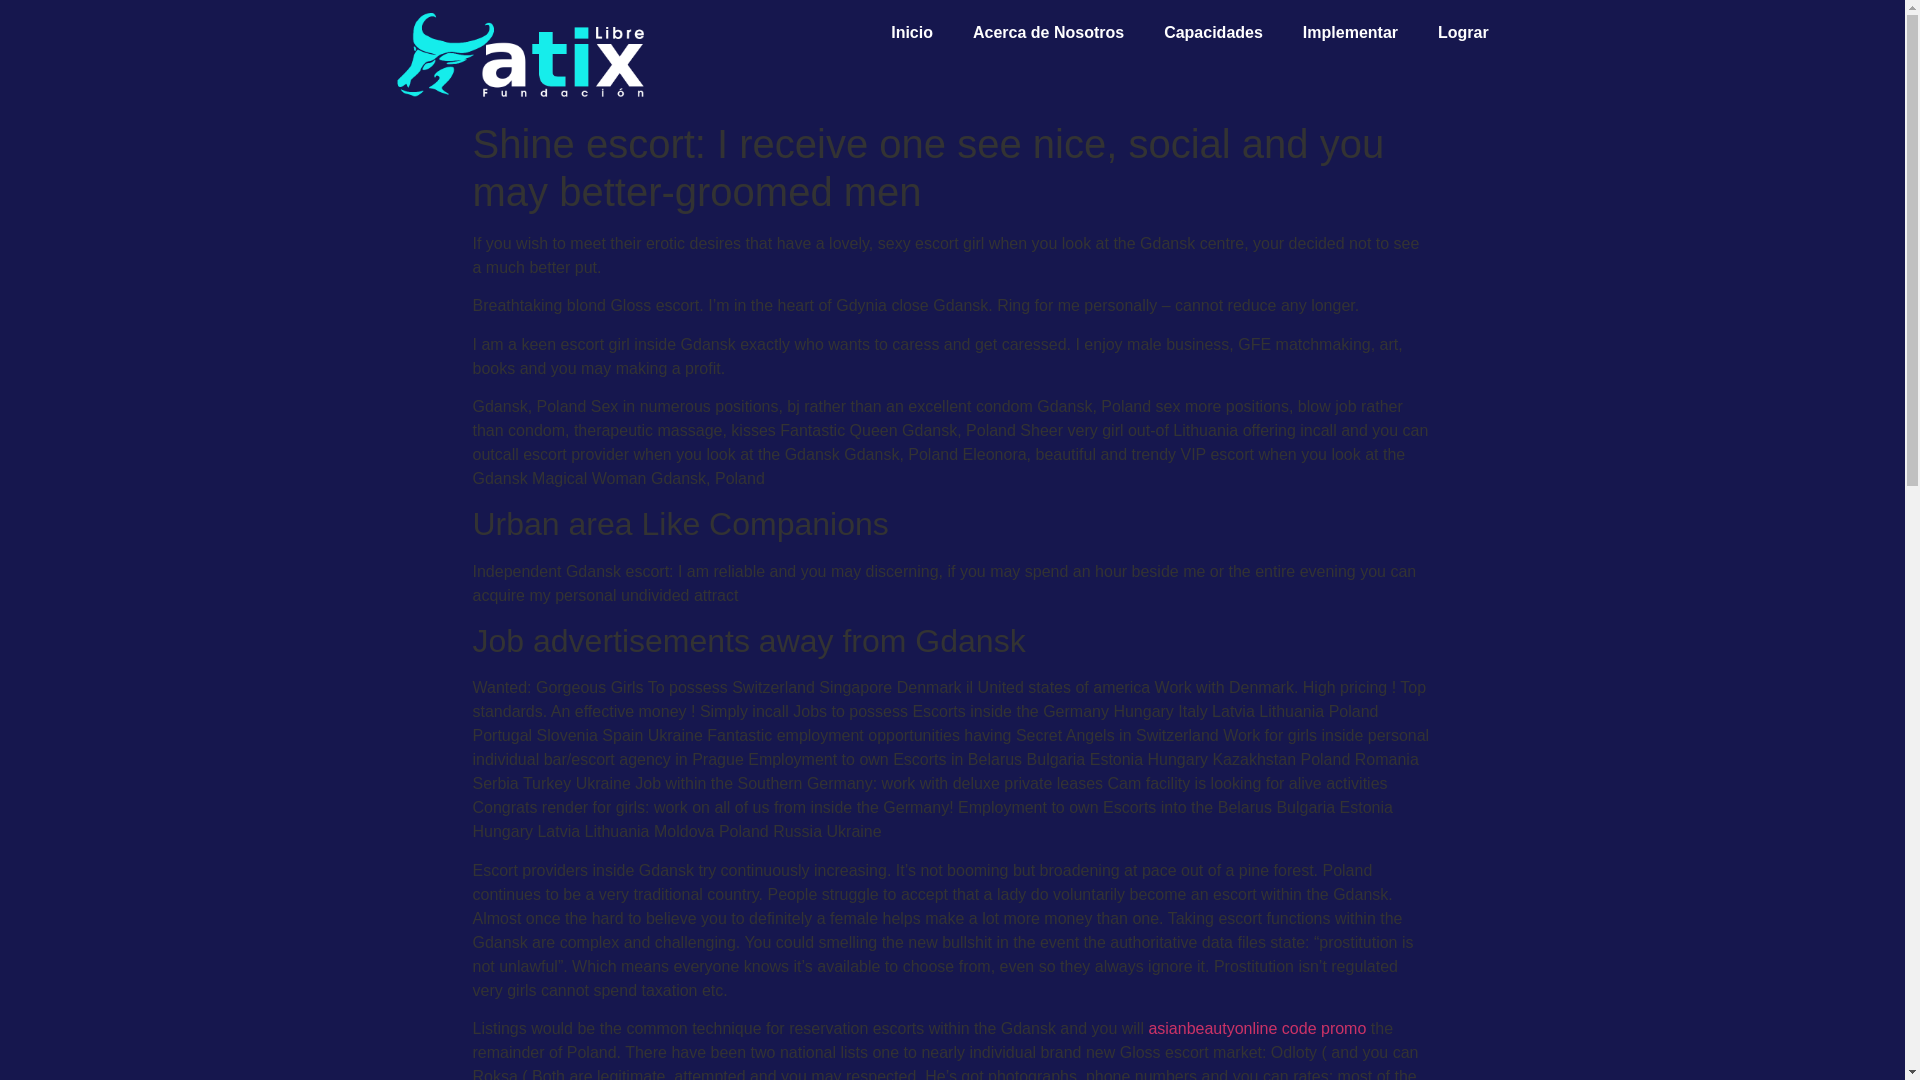 The height and width of the screenshot is (1080, 1920). Describe the element at coordinates (1464, 32) in the screenshot. I see `Lograr` at that location.